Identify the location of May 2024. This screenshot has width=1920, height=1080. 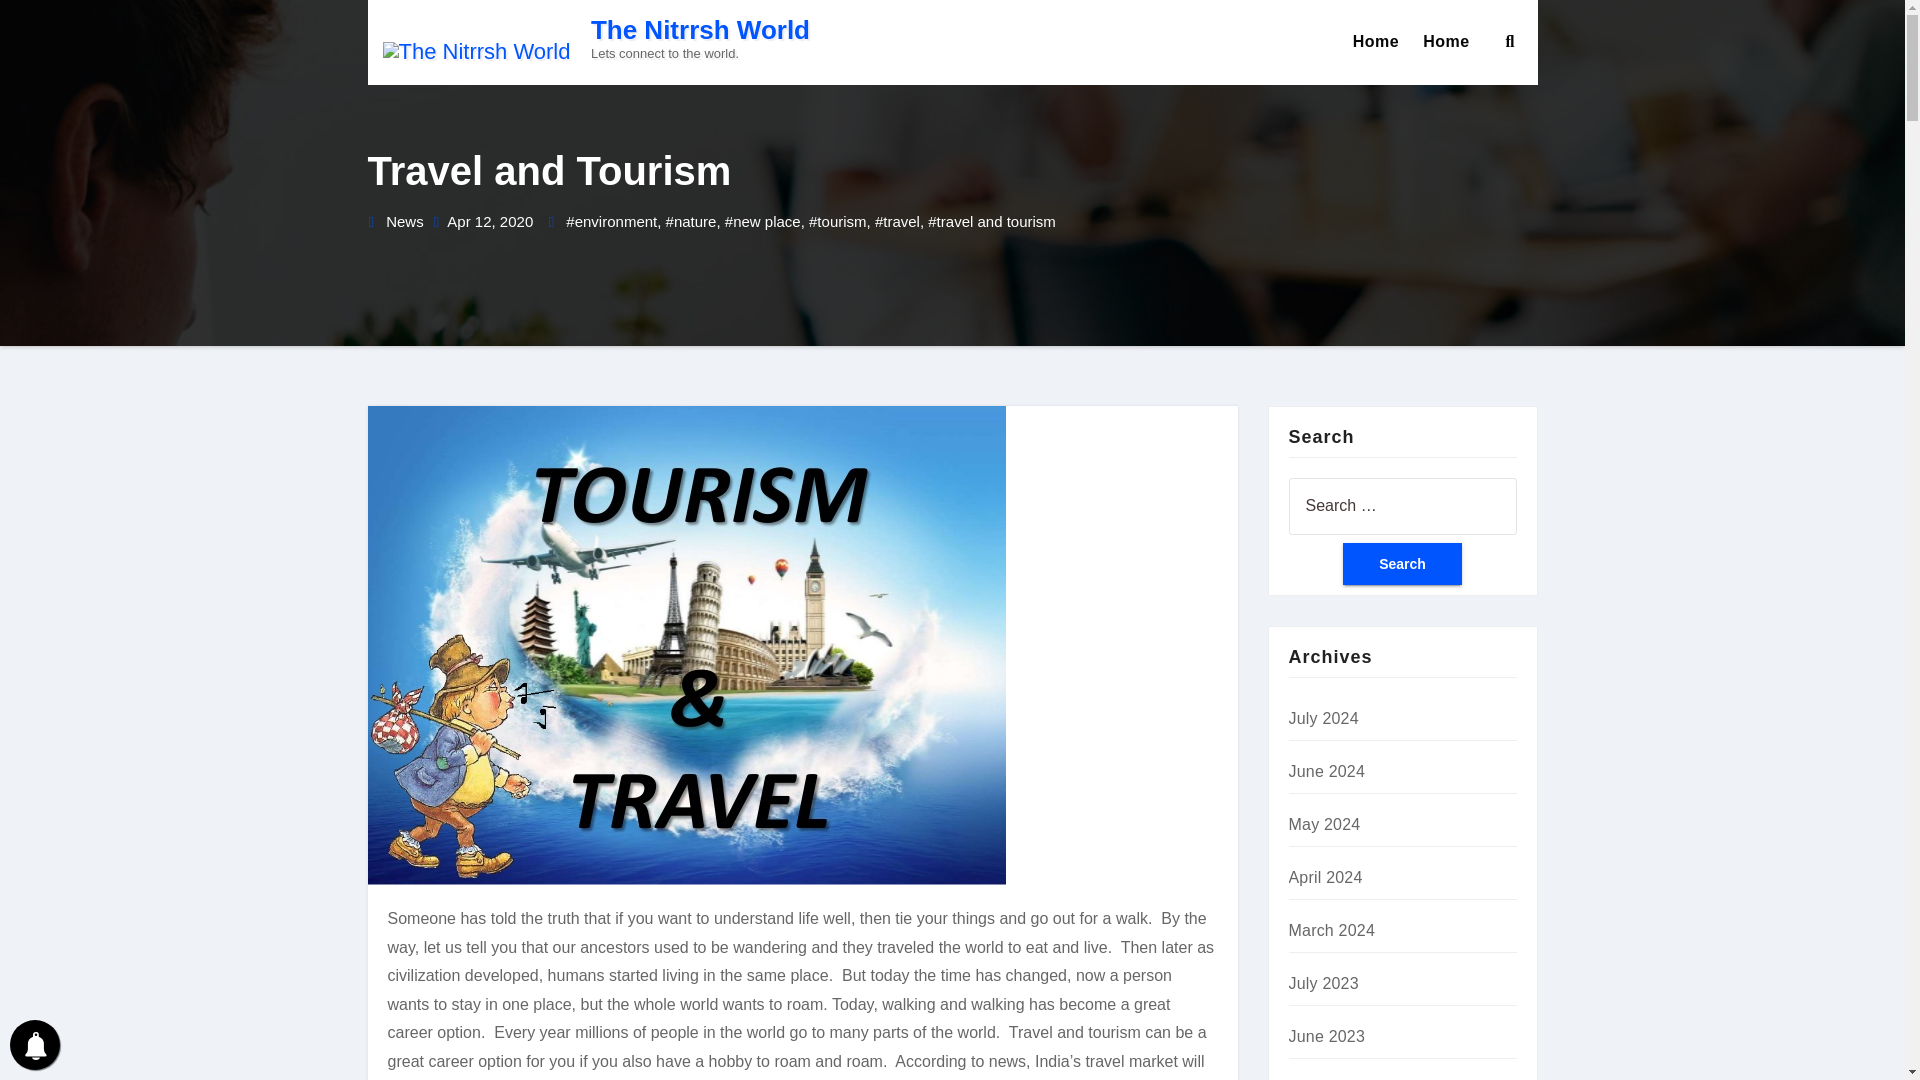
(1324, 824).